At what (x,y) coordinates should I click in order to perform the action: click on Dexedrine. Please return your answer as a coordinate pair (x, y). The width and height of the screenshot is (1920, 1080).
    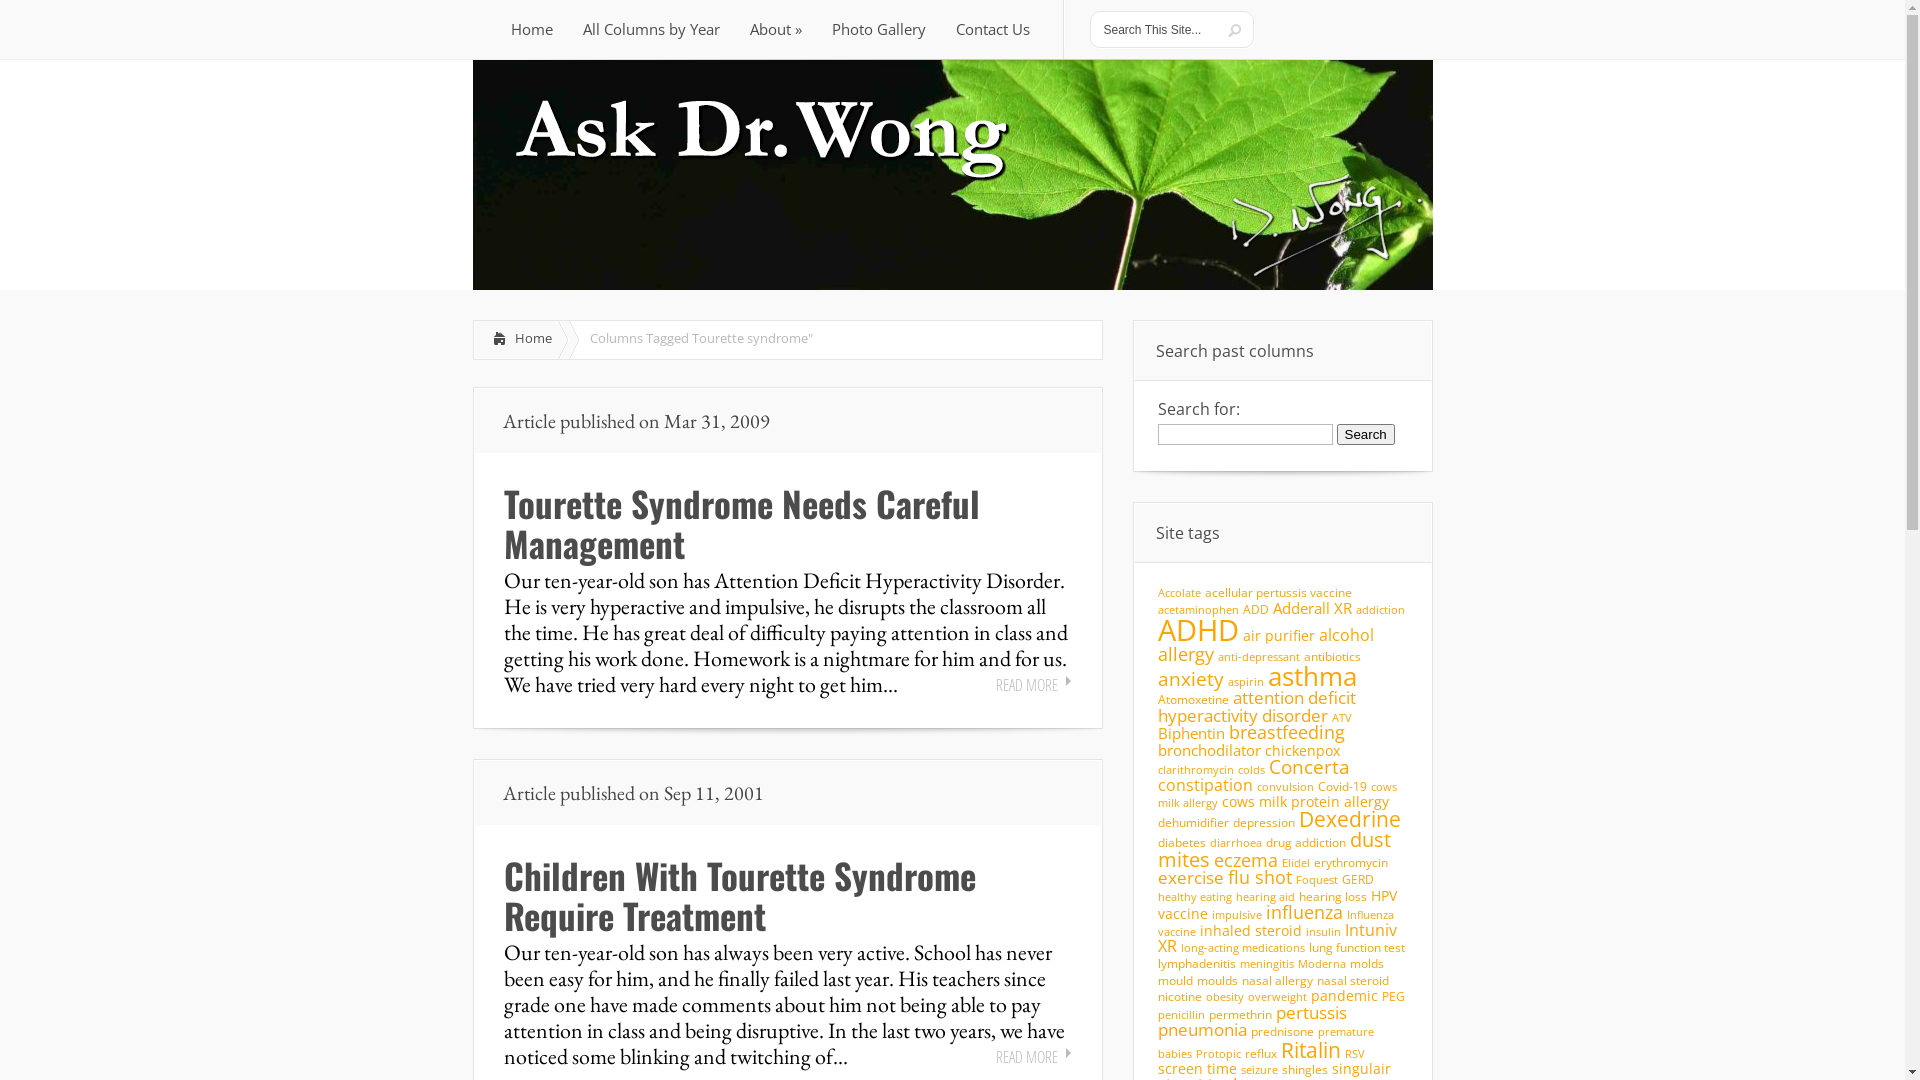
    Looking at the image, I should click on (1349, 819).